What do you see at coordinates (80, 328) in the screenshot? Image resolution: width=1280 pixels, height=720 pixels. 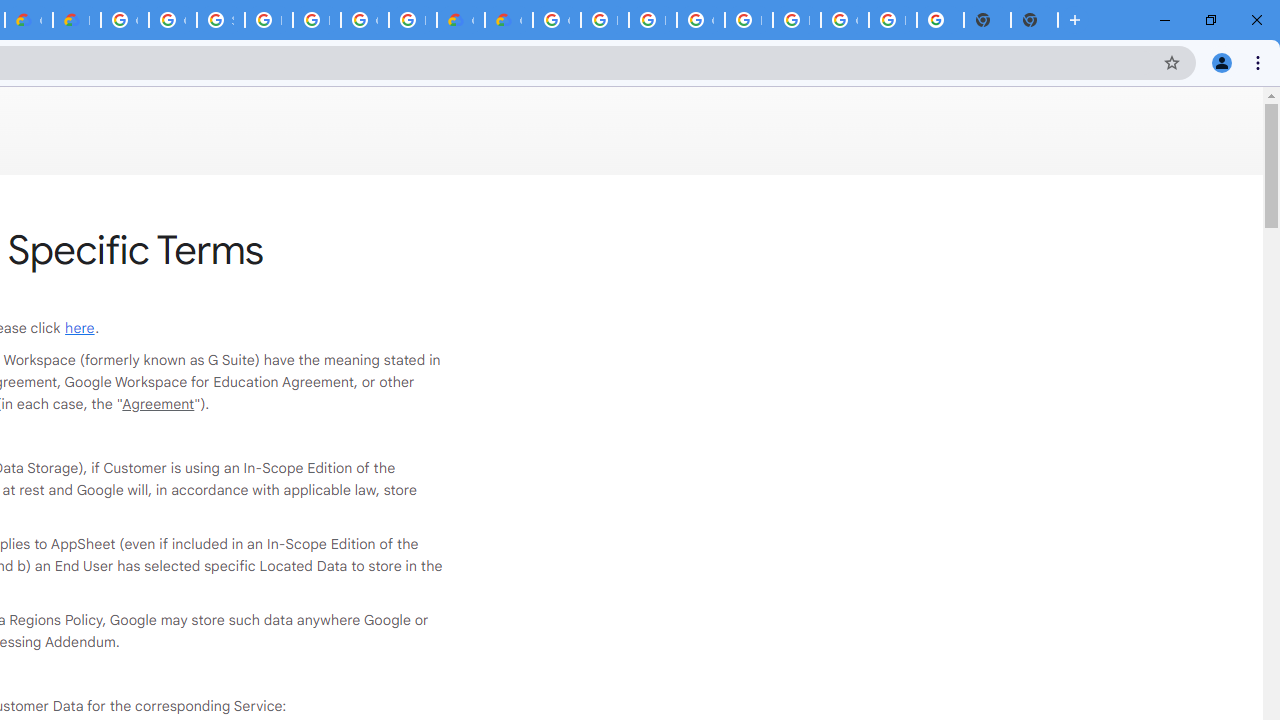 I see `here` at bounding box center [80, 328].